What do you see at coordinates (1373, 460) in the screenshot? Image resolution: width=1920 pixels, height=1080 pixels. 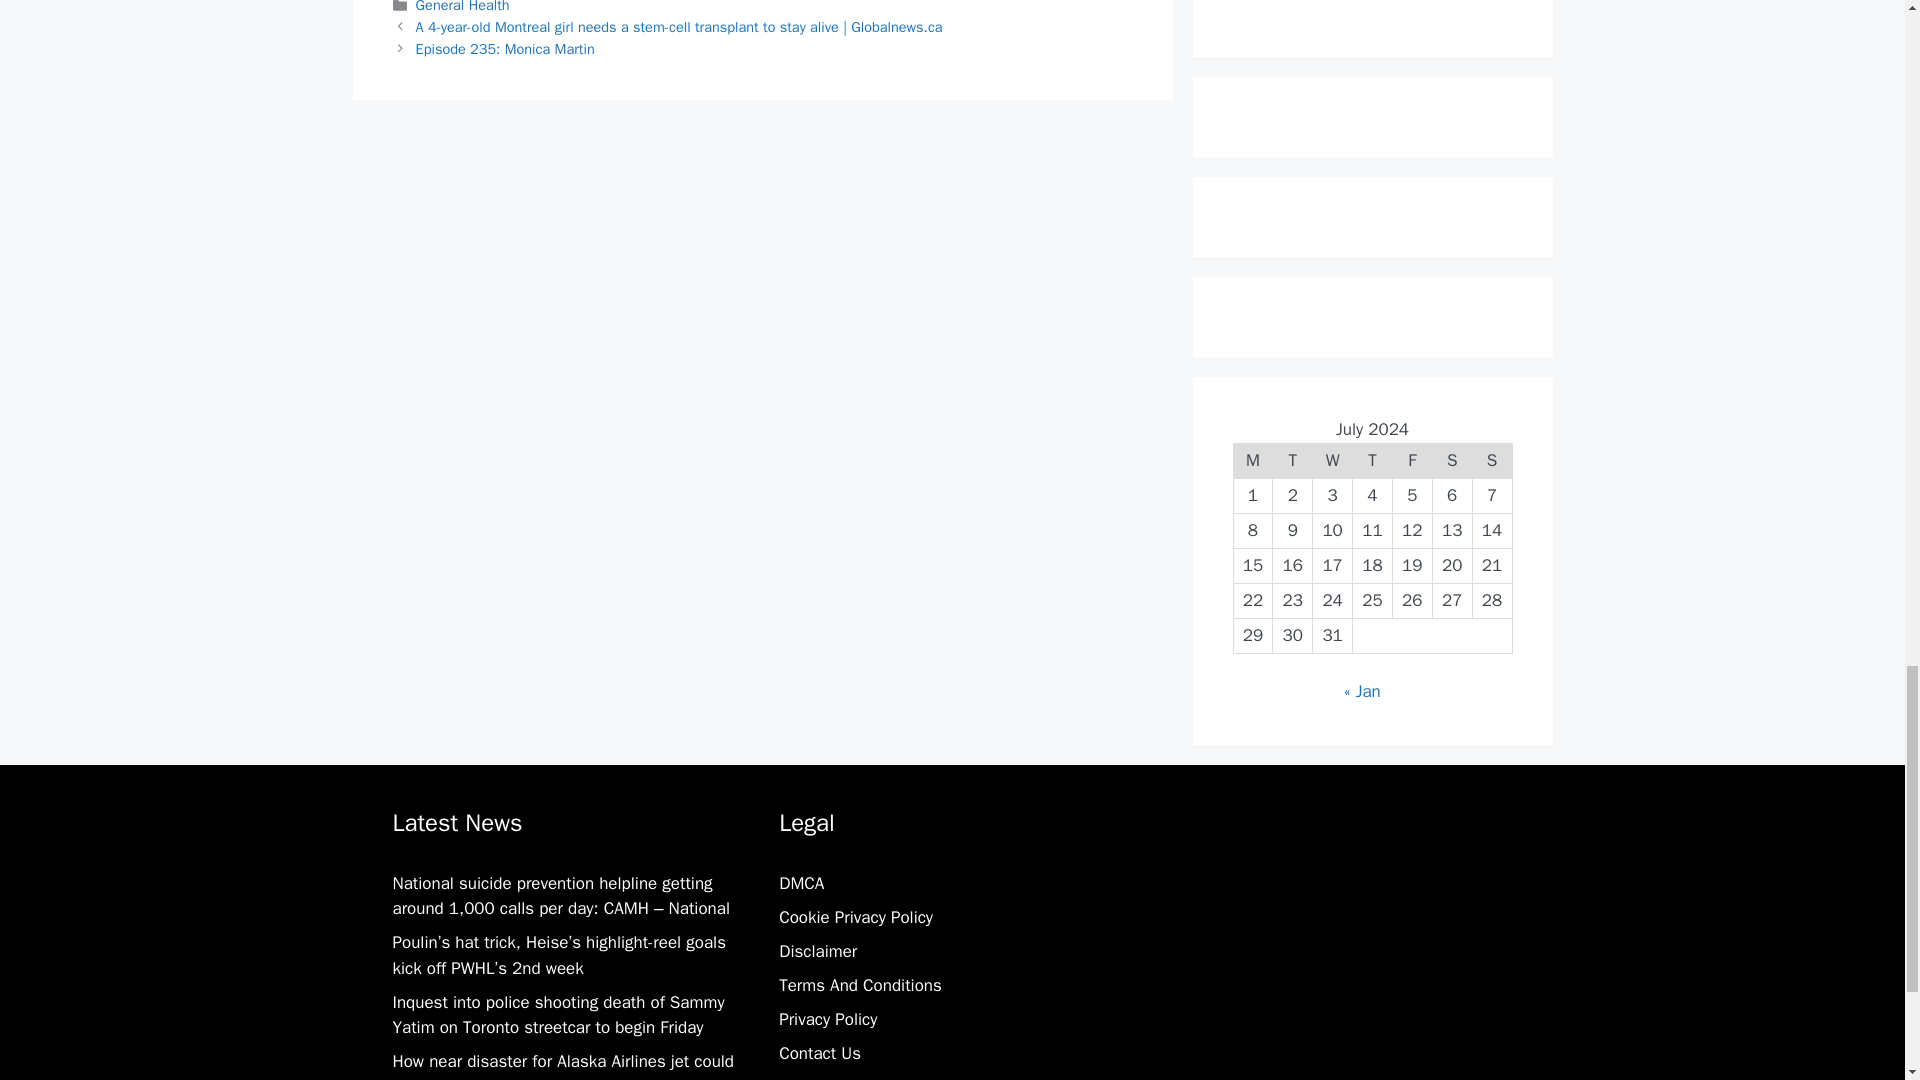 I see `Thursday` at bounding box center [1373, 460].